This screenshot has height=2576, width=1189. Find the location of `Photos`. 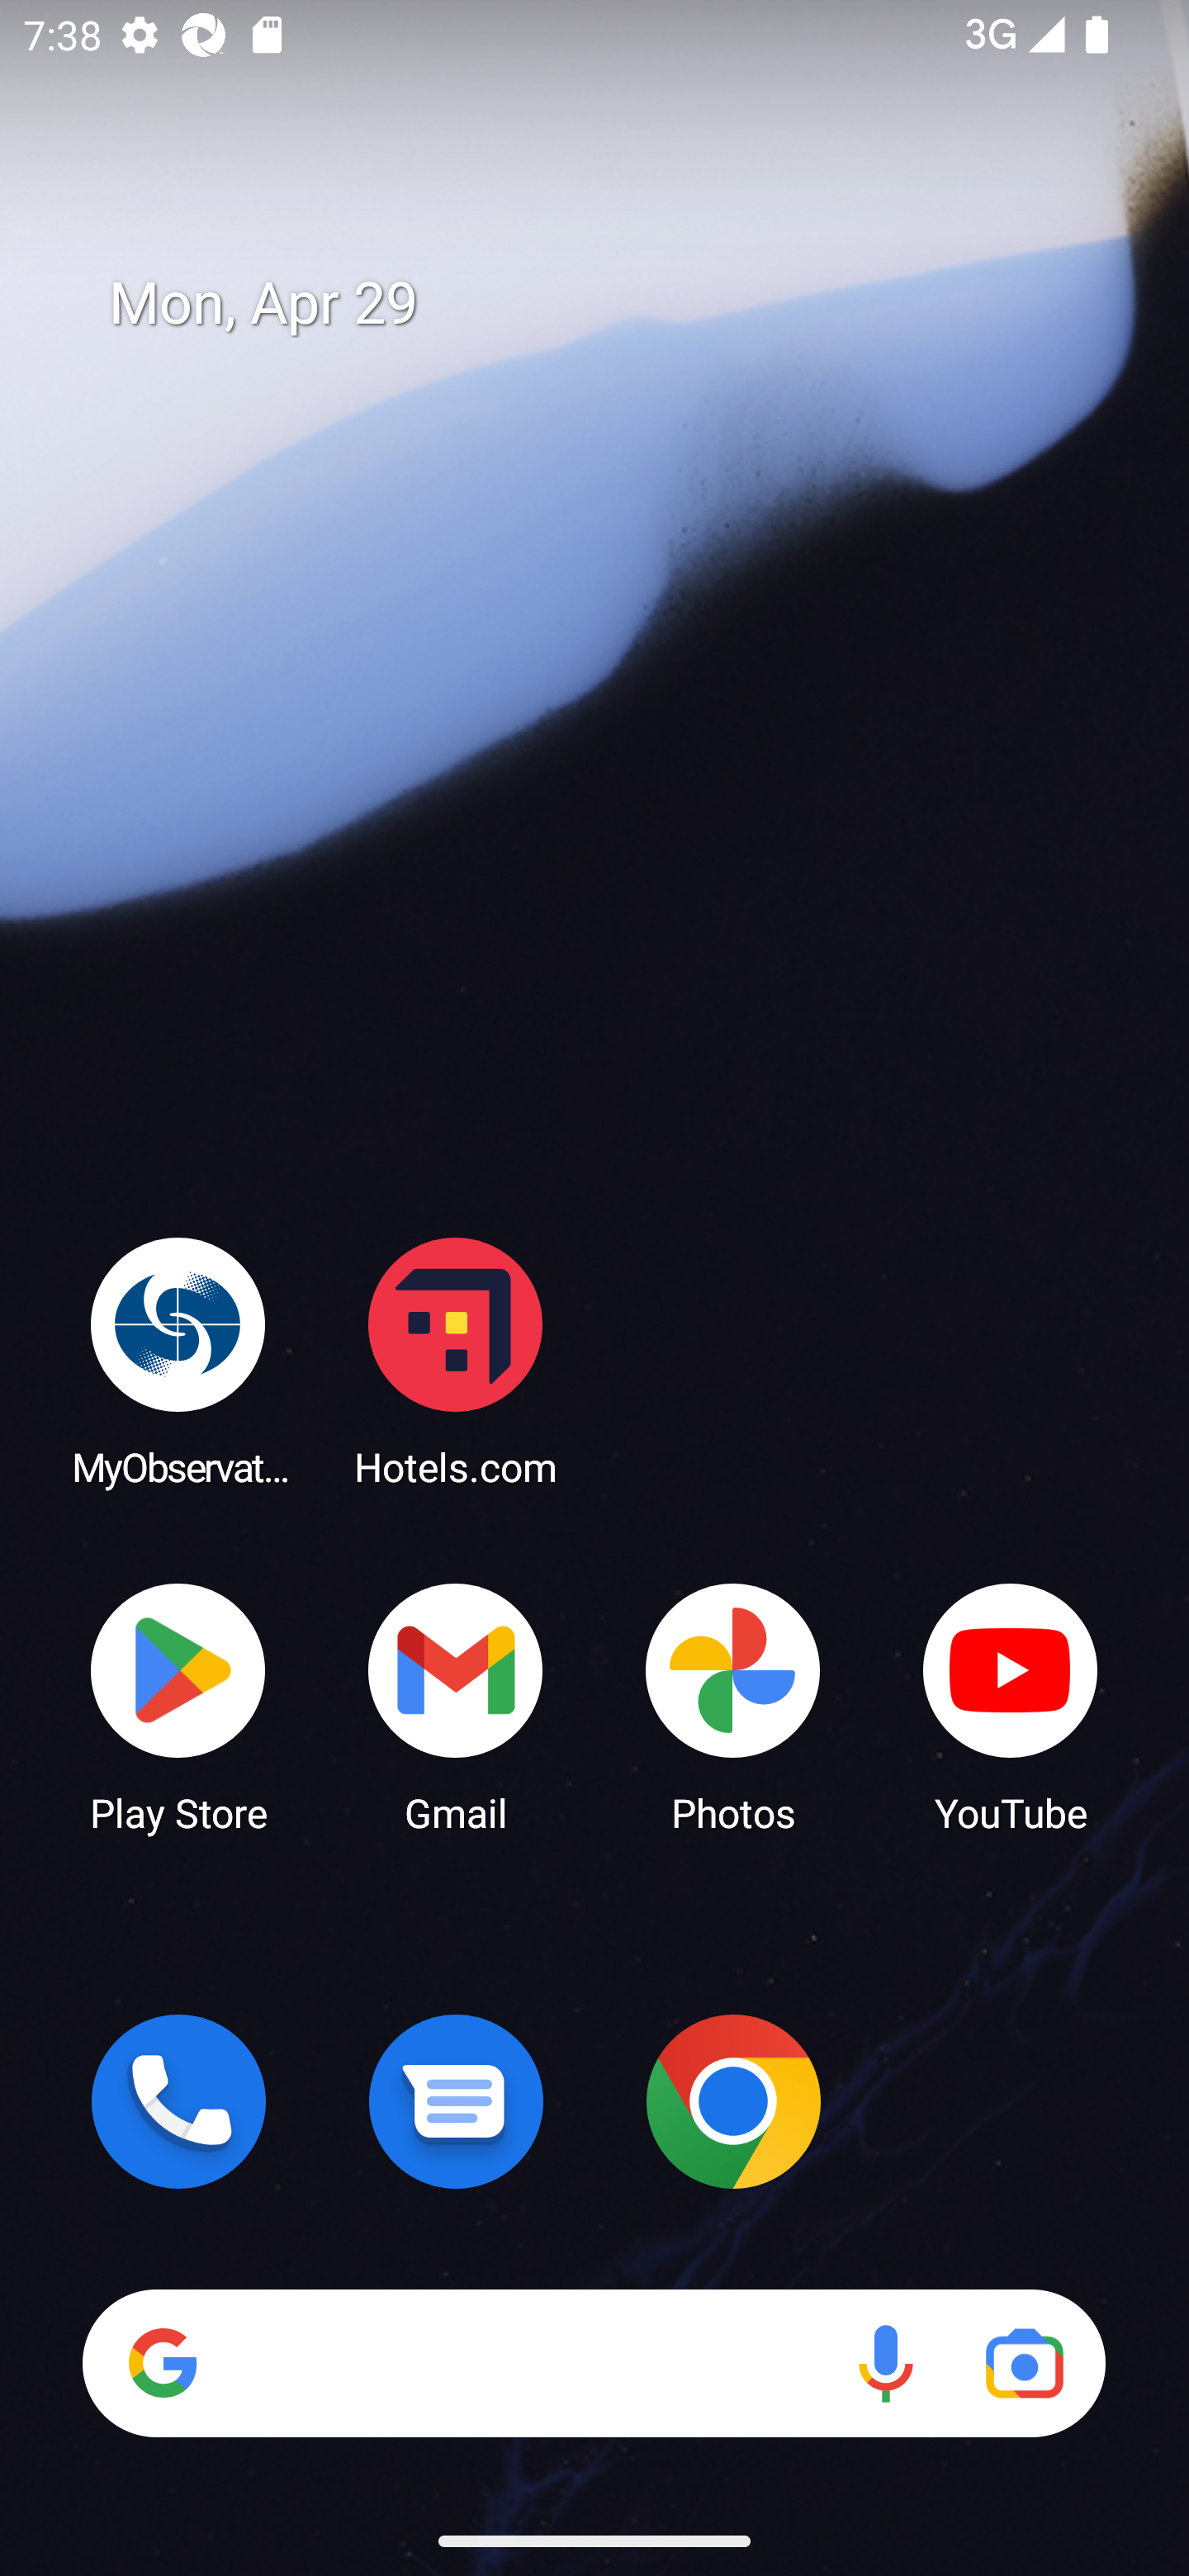

Photos is located at coordinates (733, 1706).